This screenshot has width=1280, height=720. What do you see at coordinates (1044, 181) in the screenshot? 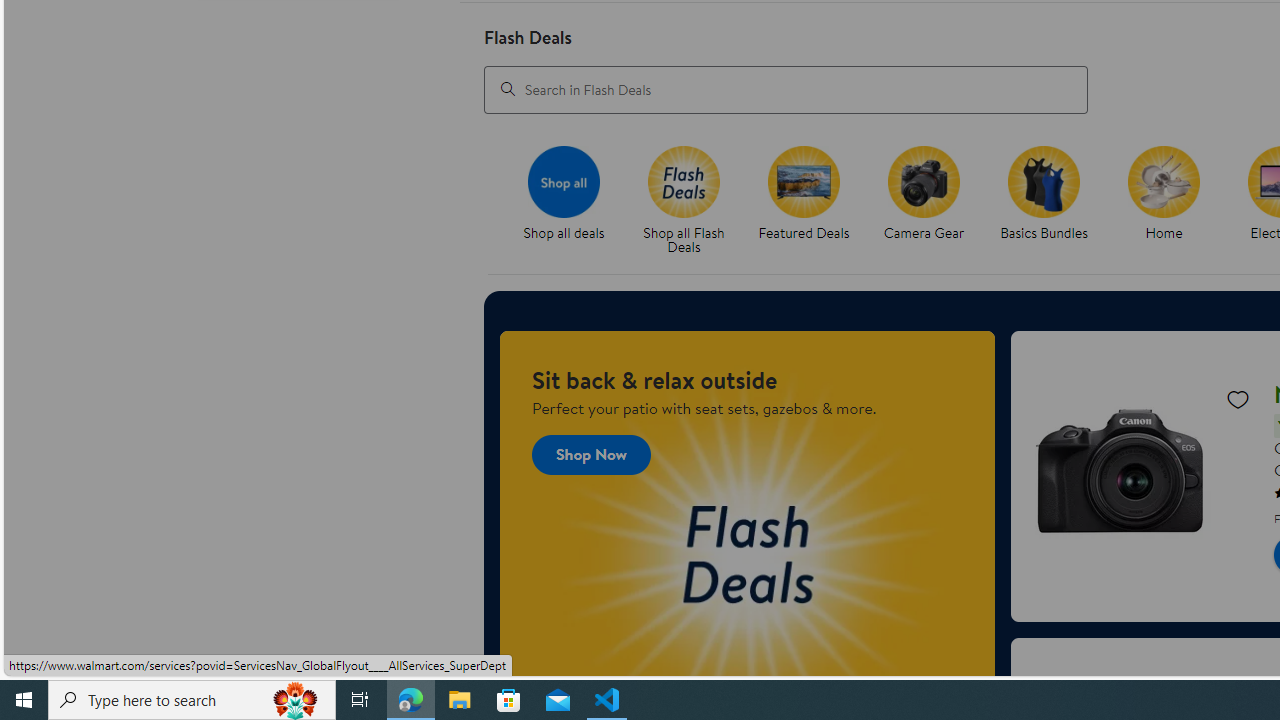
I see `Basics Bundles` at bounding box center [1044, 181].